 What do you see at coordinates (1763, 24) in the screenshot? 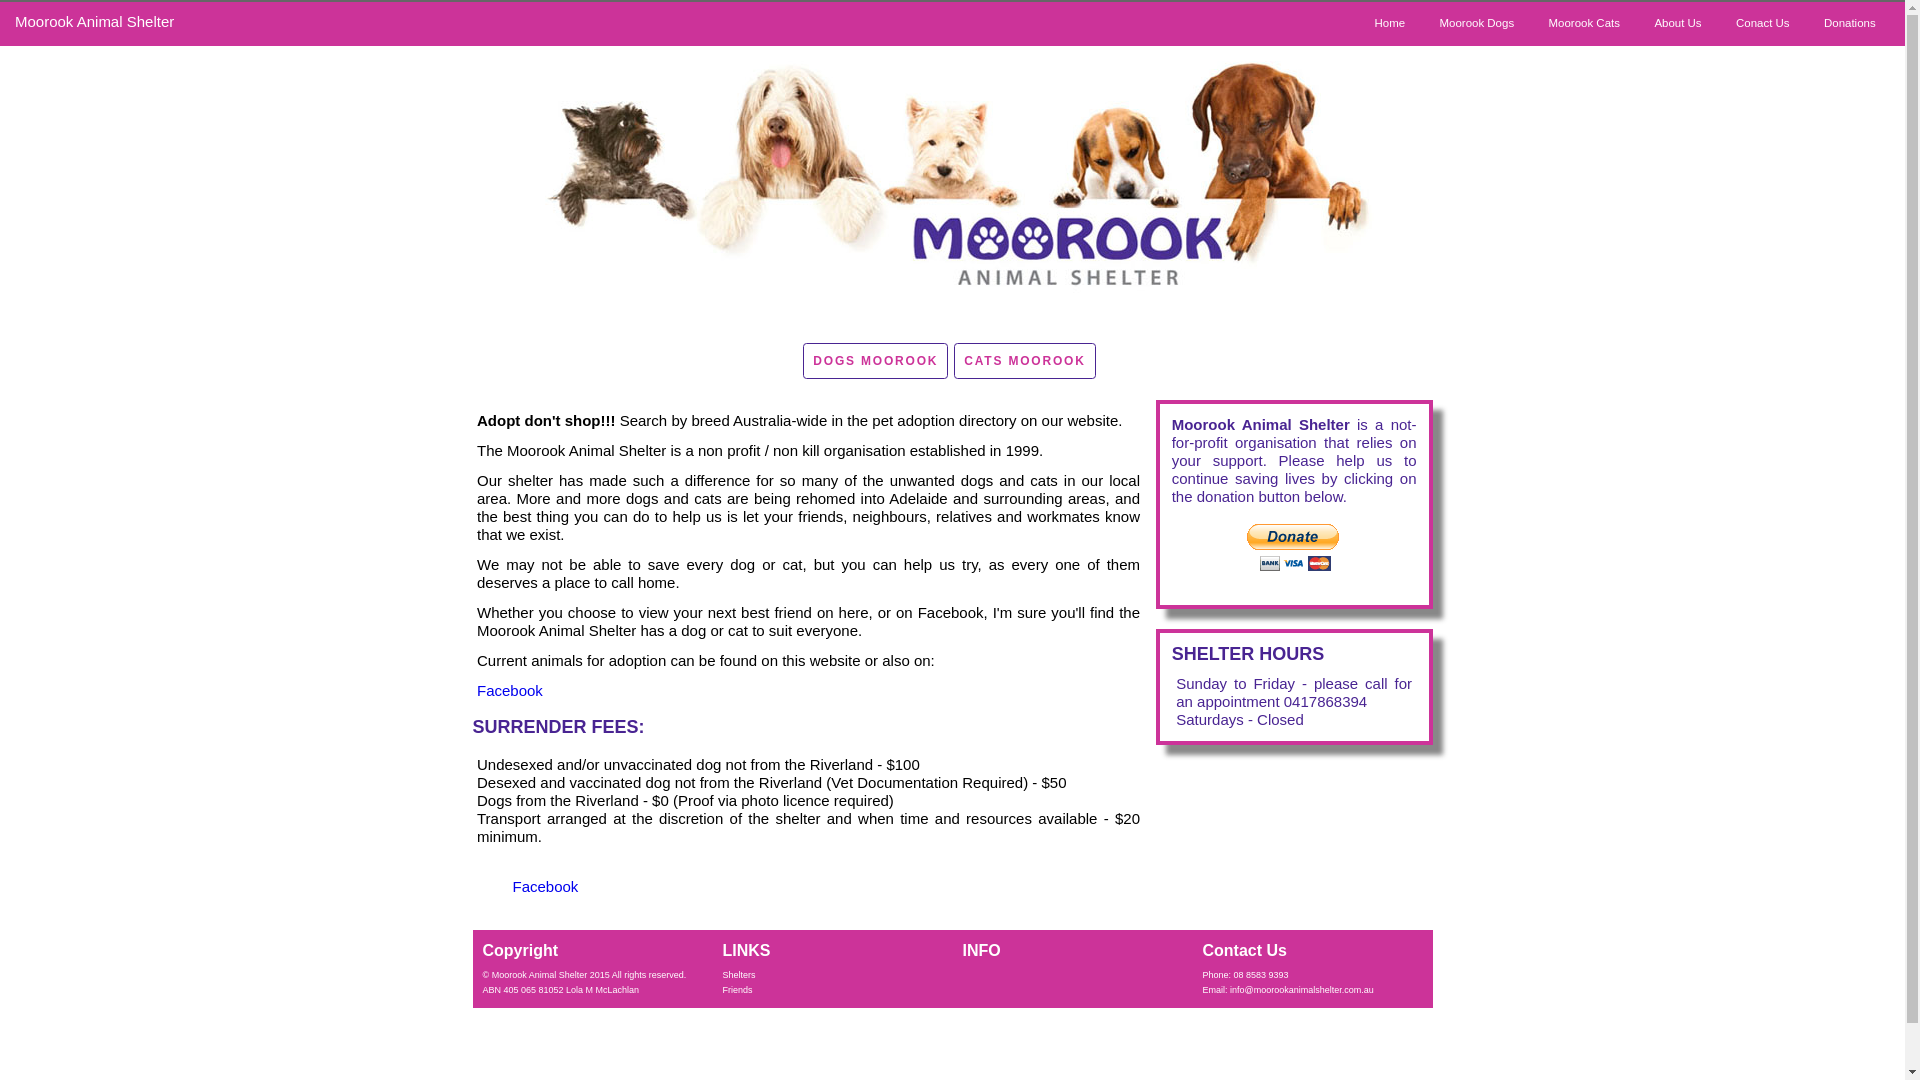
I see `Conact Us` at bounding box center [1763, 24].